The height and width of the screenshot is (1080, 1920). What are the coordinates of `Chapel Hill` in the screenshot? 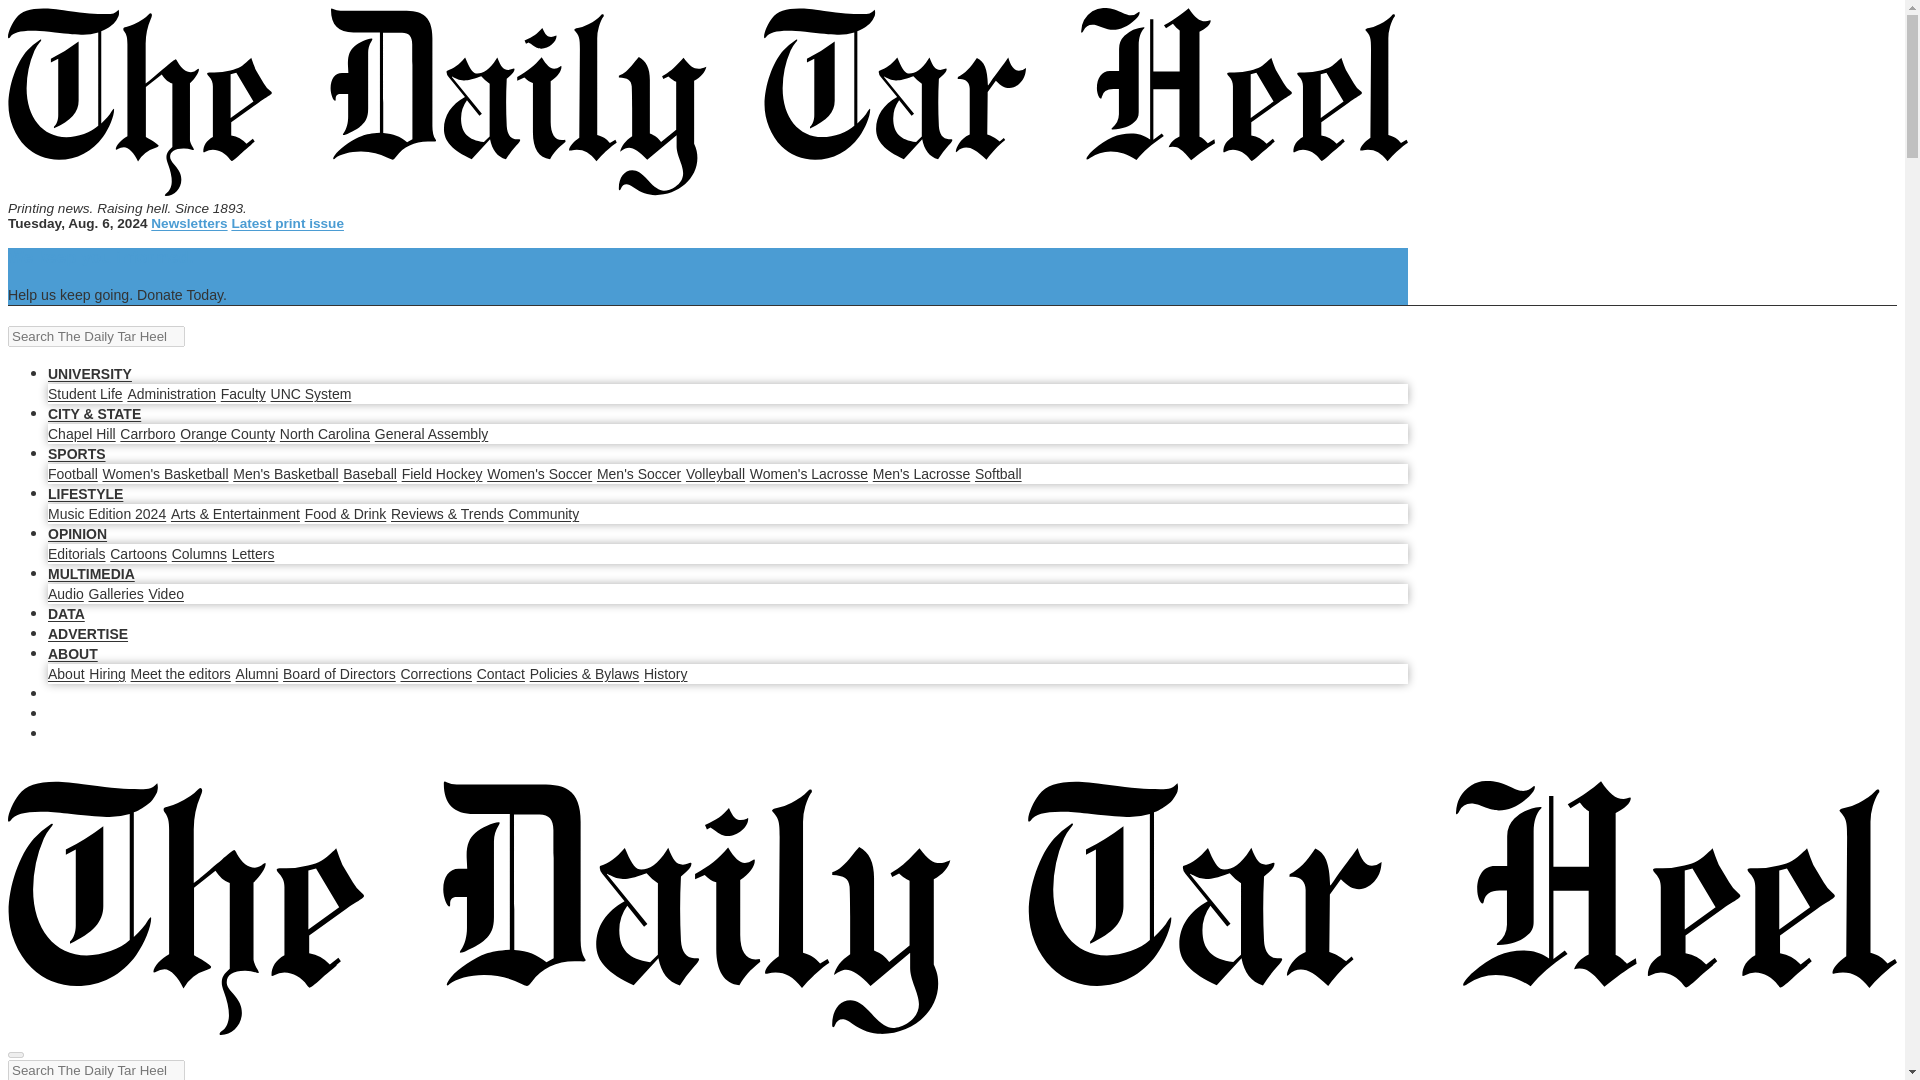 It's located at (82, 433).